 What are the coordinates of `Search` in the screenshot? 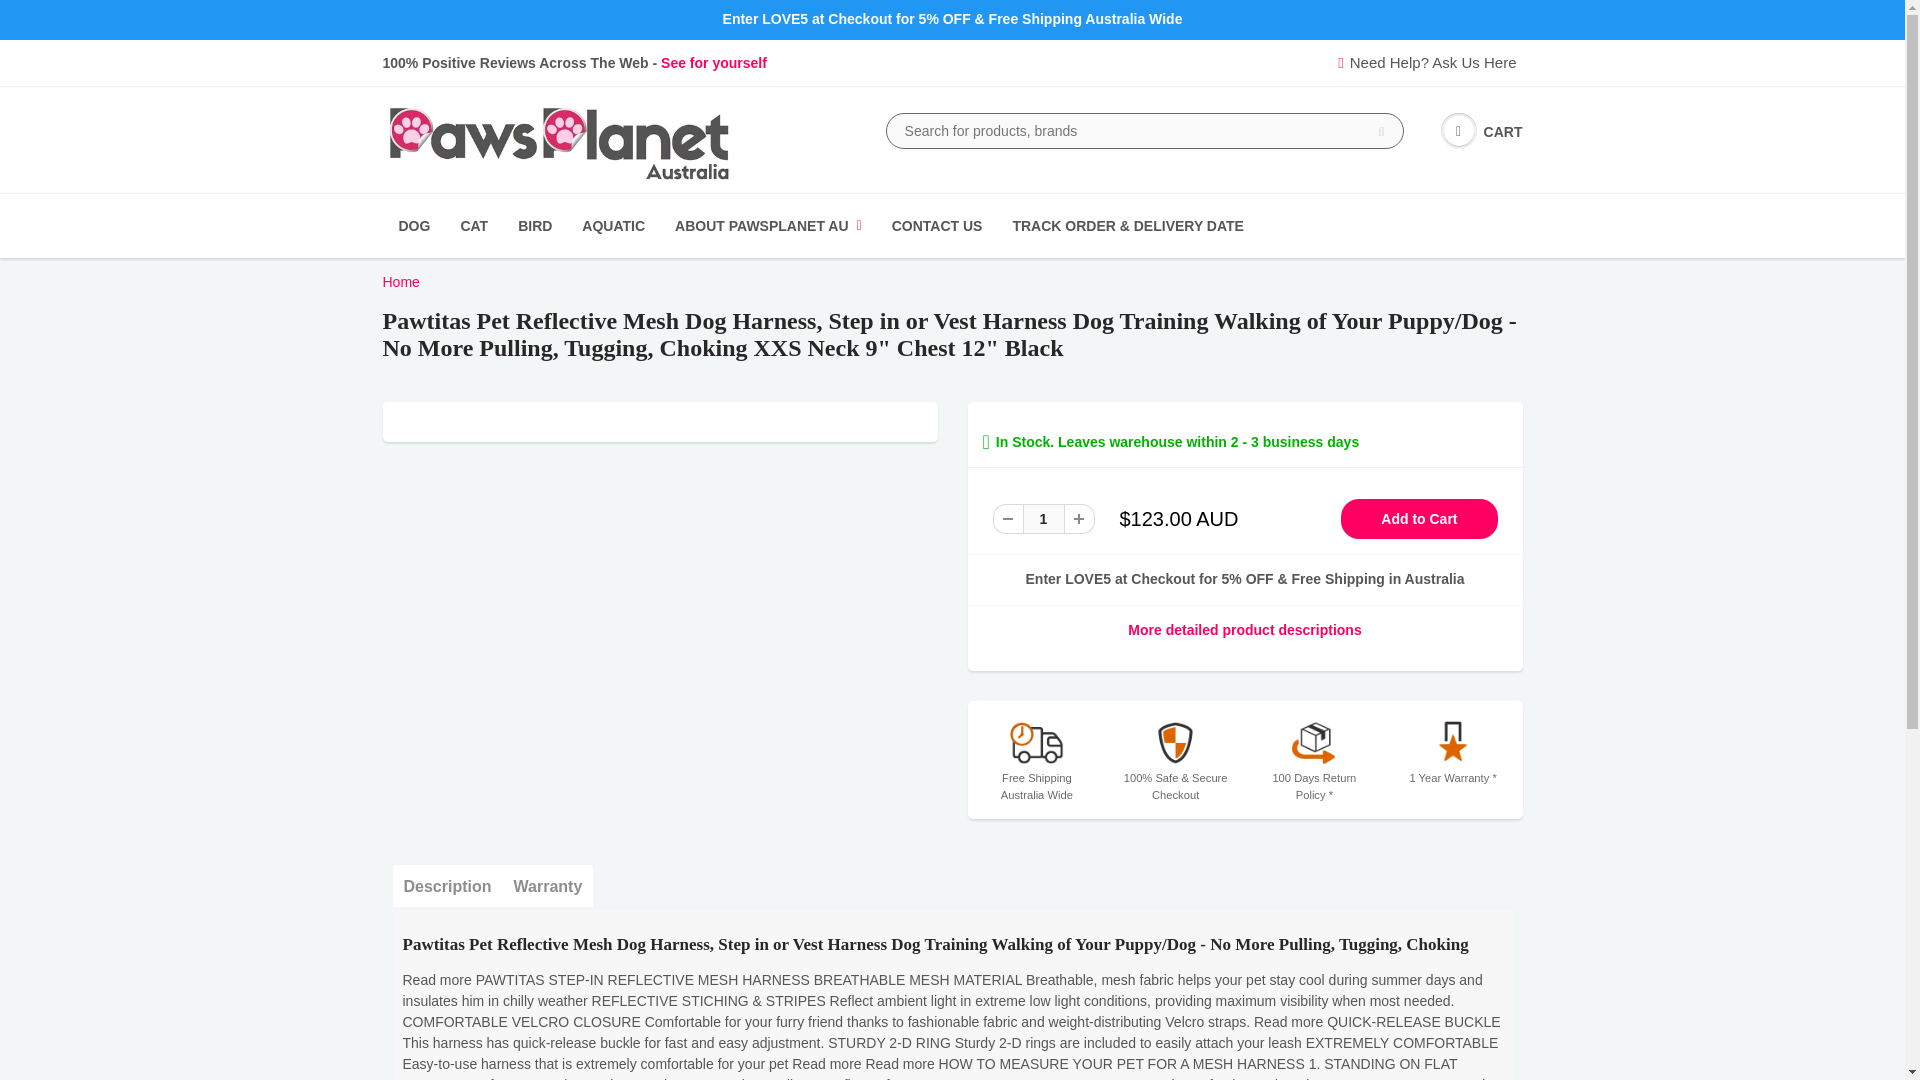 It's located at (1381, 131).